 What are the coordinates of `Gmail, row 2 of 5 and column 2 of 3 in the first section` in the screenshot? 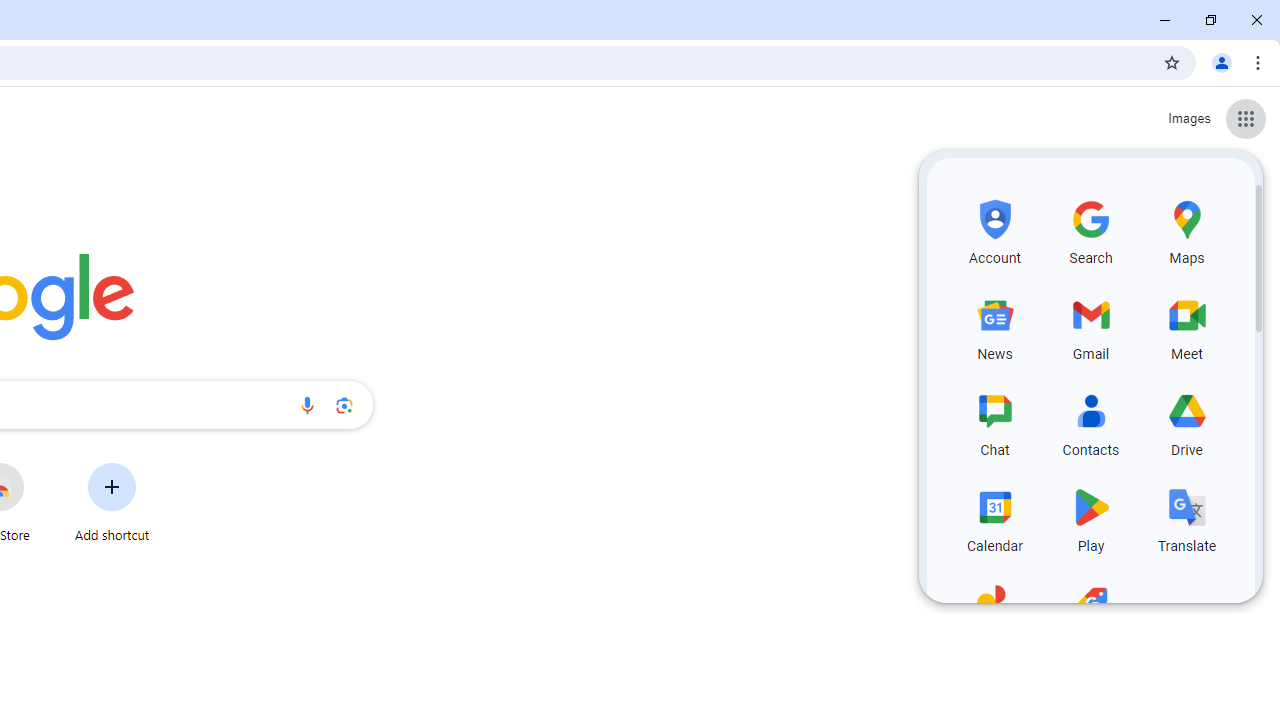 It's located at (1090, 325).